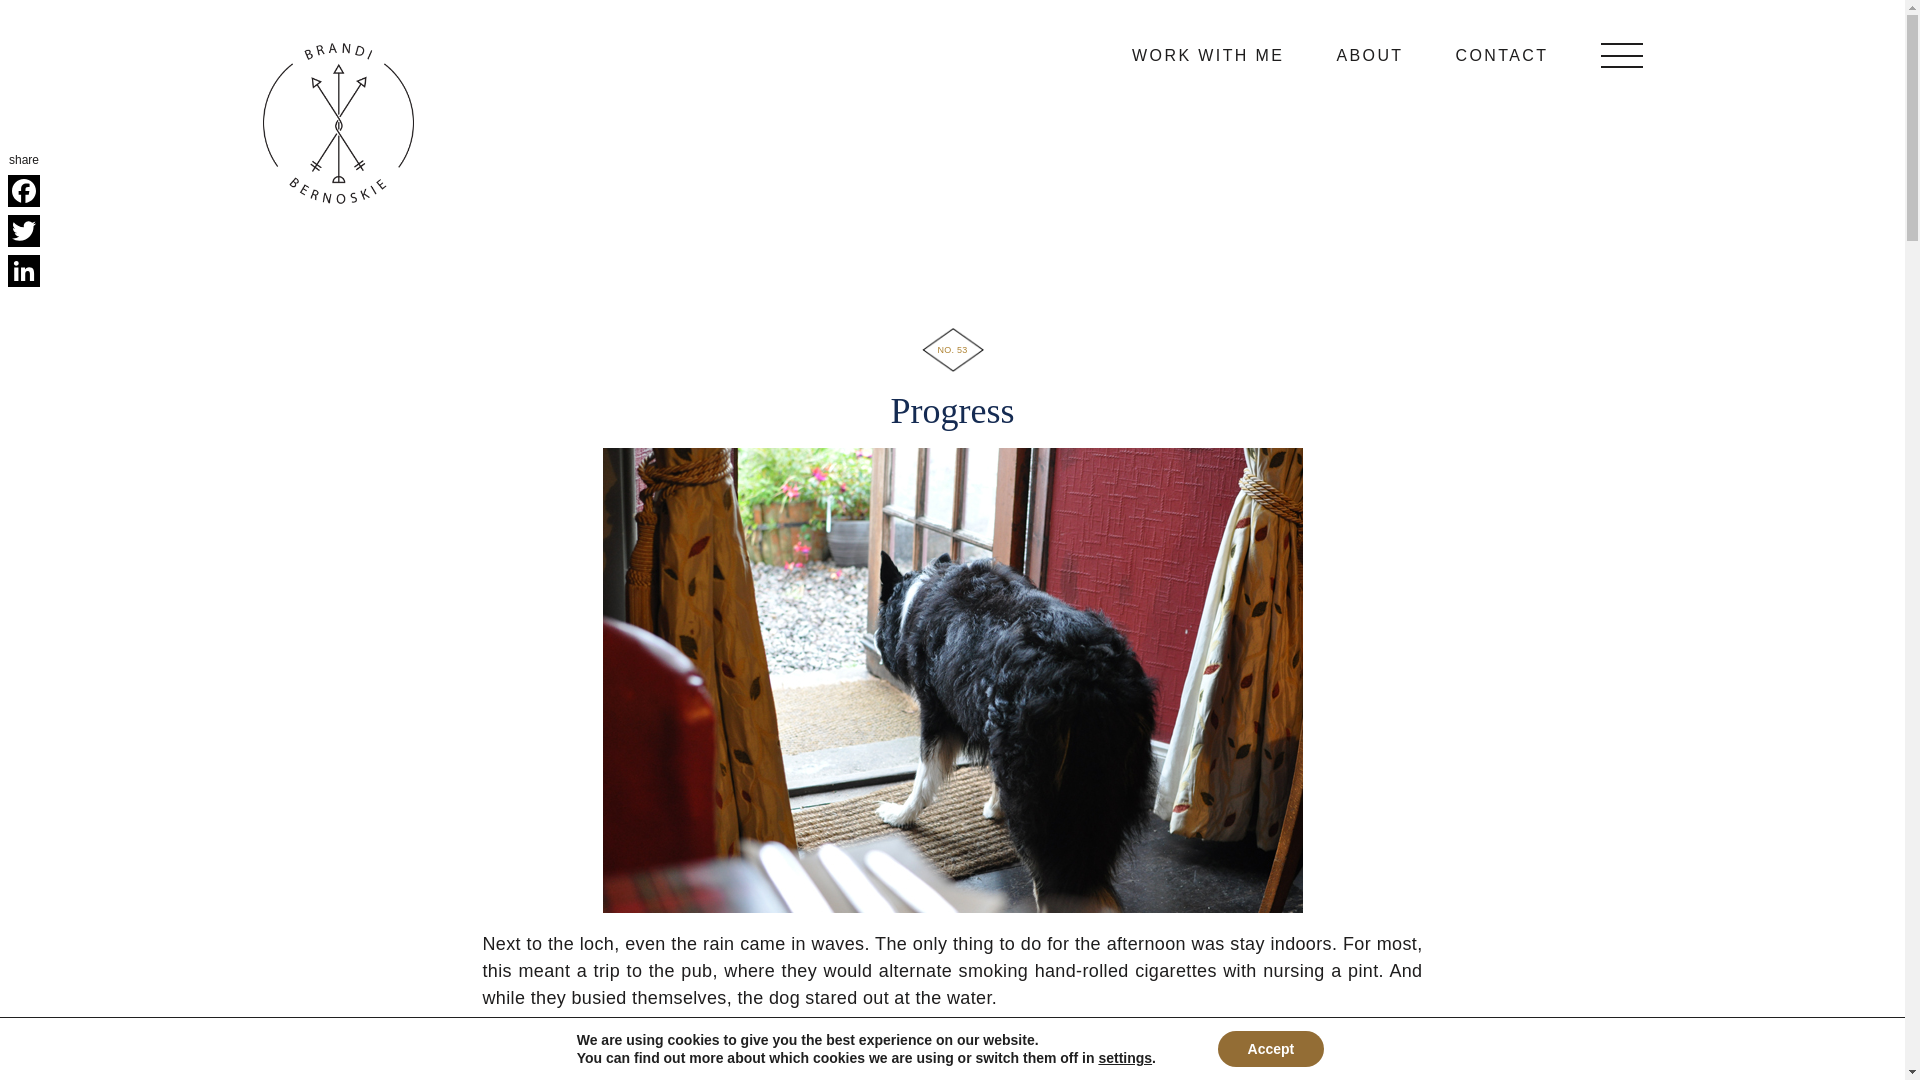 The height and width of the screenshot is (1080, 1920). What do you see at coordinates (24, 230) in the screenshot?
I see `Twitter` at bounding box center [24, 230].